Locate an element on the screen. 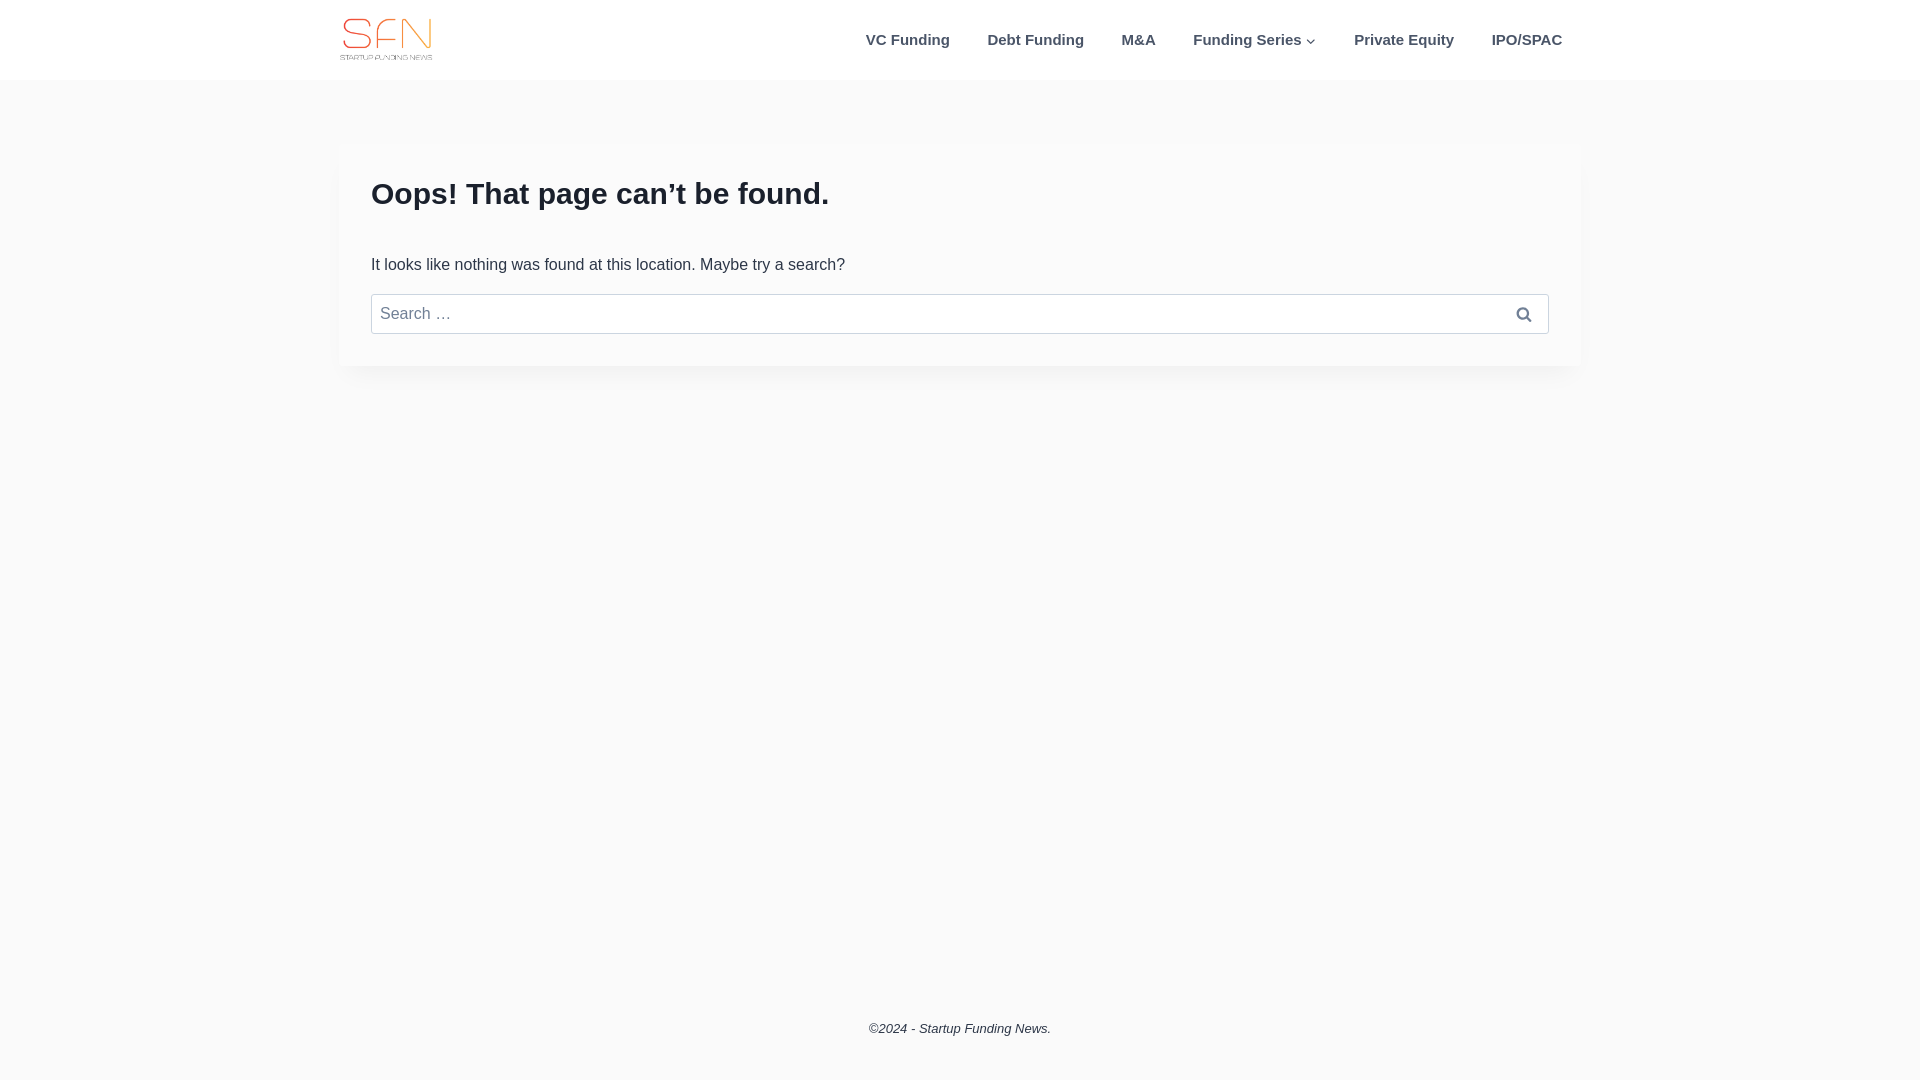  Search is located at coordinates (1524, 313).